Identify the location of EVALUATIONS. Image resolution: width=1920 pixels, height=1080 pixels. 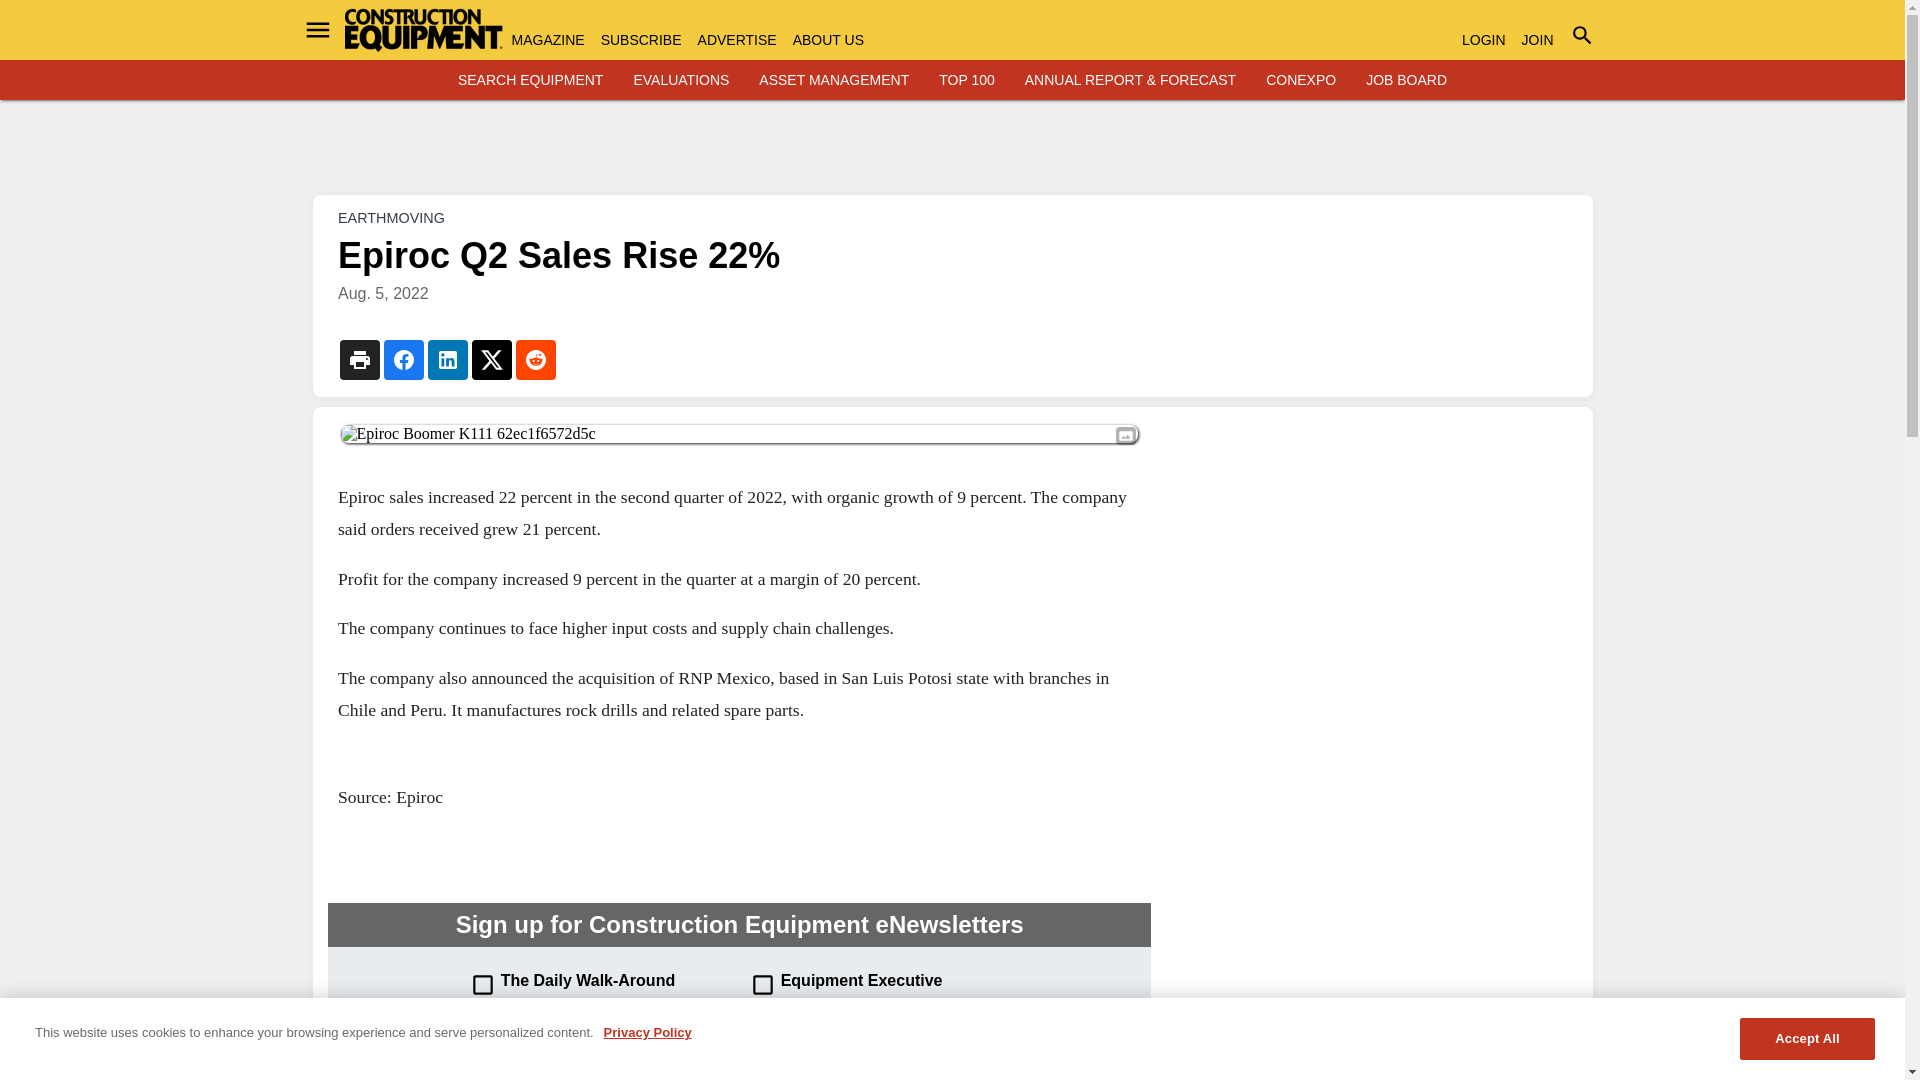
(681, 80).